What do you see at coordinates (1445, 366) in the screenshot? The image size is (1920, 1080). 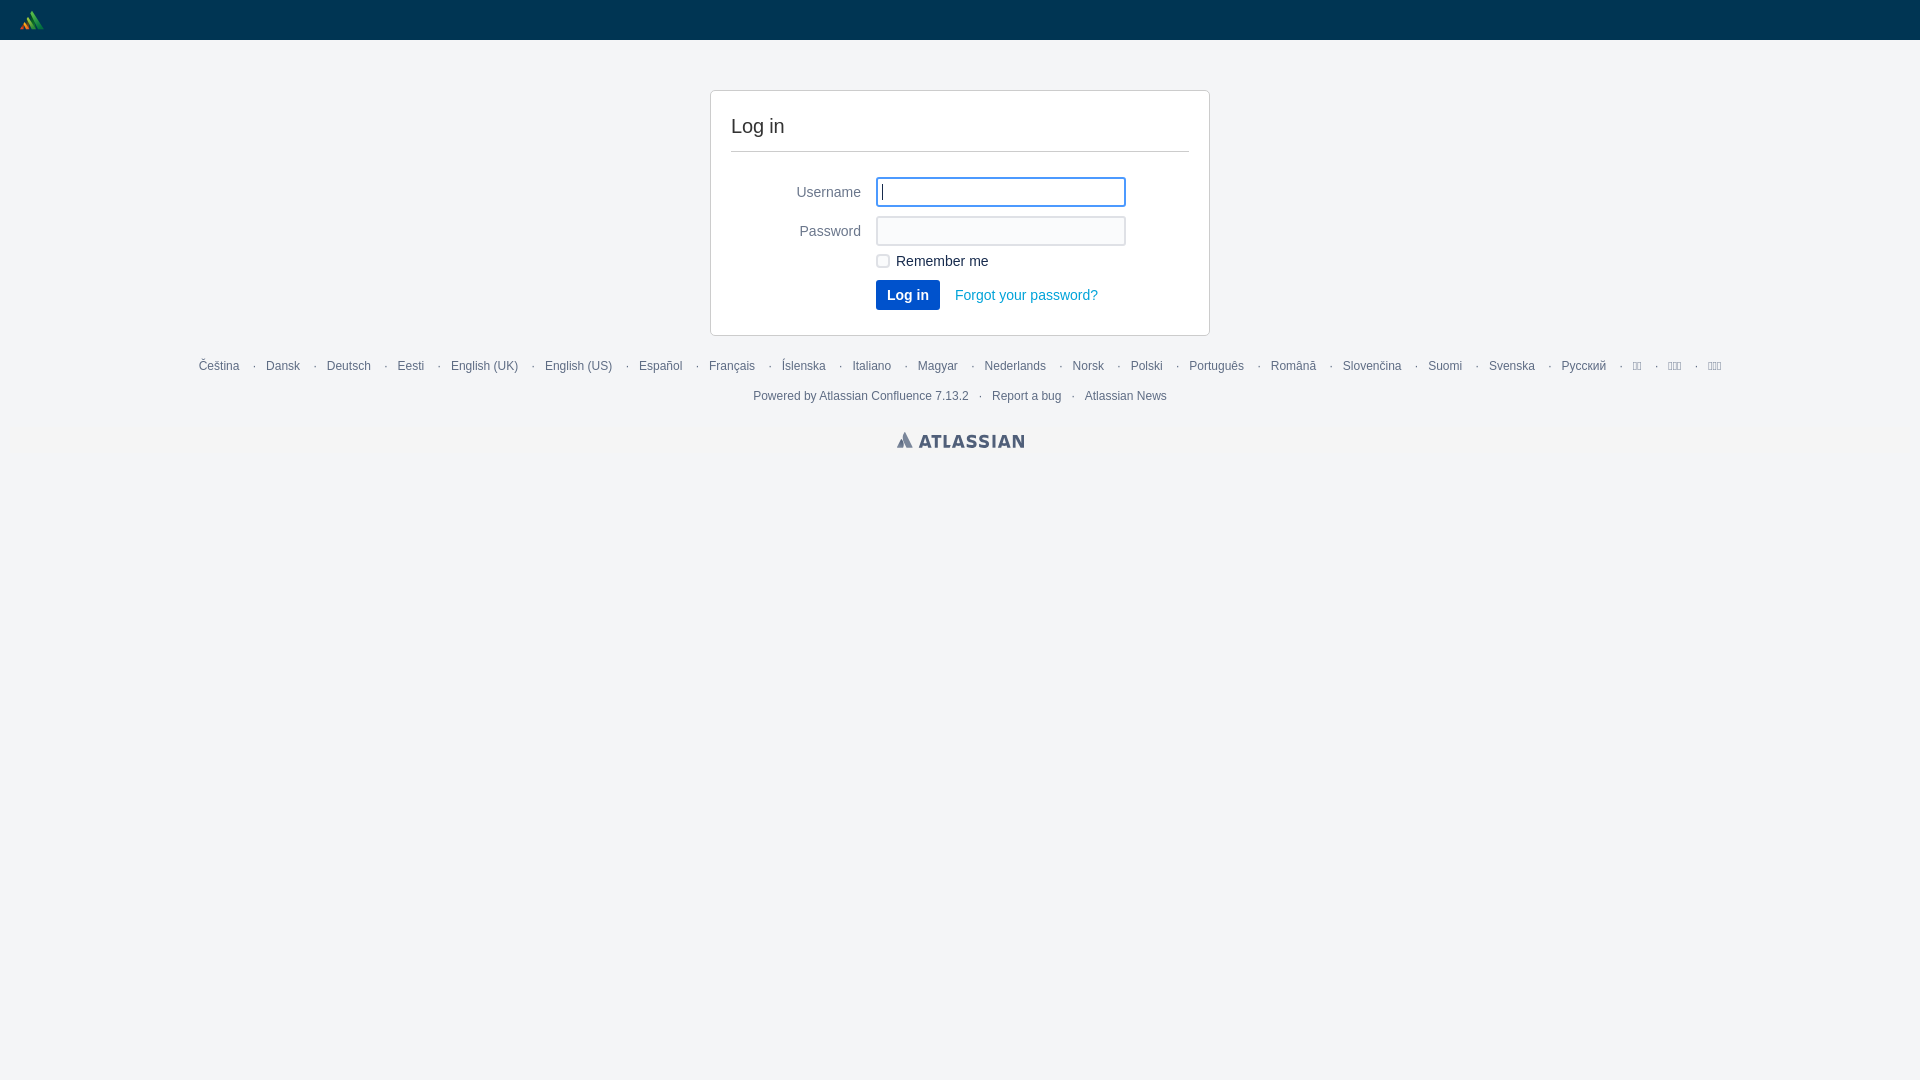 I see `Suomi` at bounding box center [1445, 366].